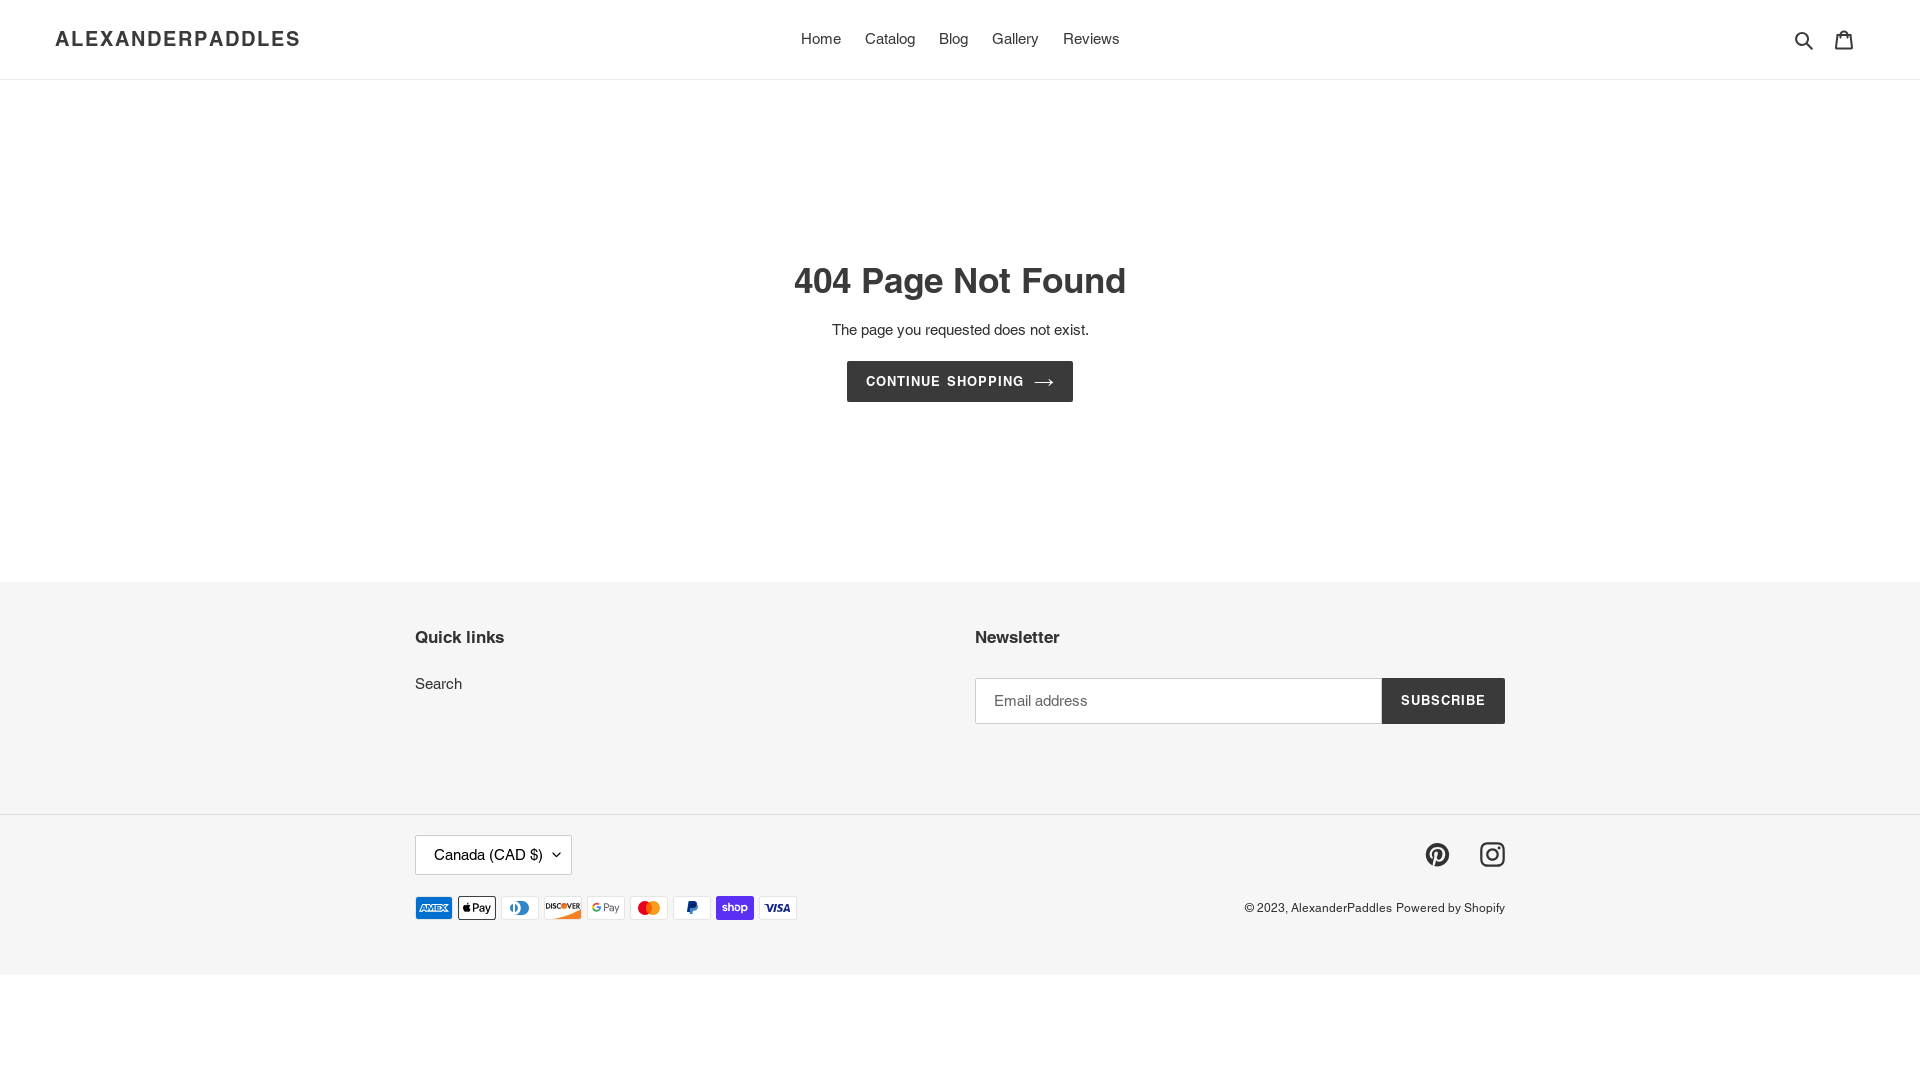 This screenshot has height=1080, width=1920. I want to click on Search, so click(438, 684).